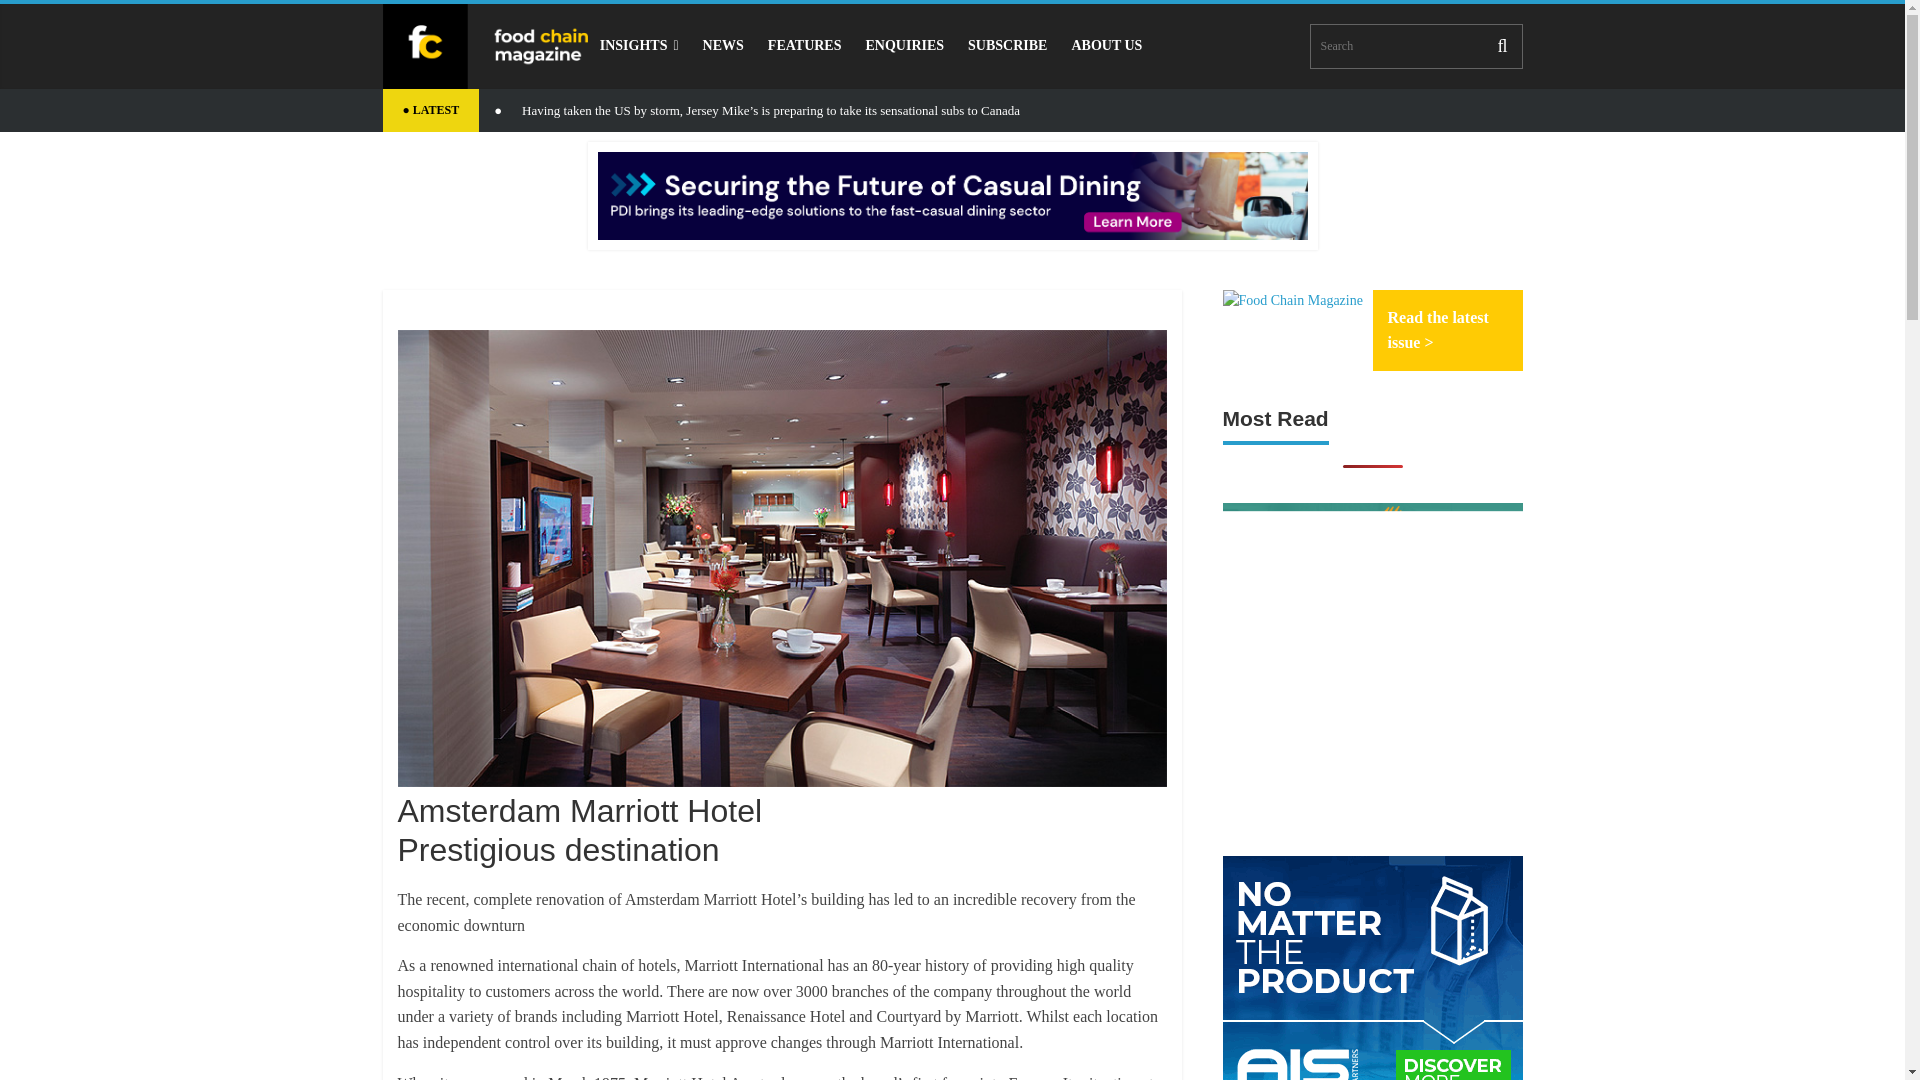 The height and width of the screenshot is (1080, 1920). What do you see at coordinates (1106, 45) in the screenshot?
I see `ABOUT US` at bounding box center [1106, 45].